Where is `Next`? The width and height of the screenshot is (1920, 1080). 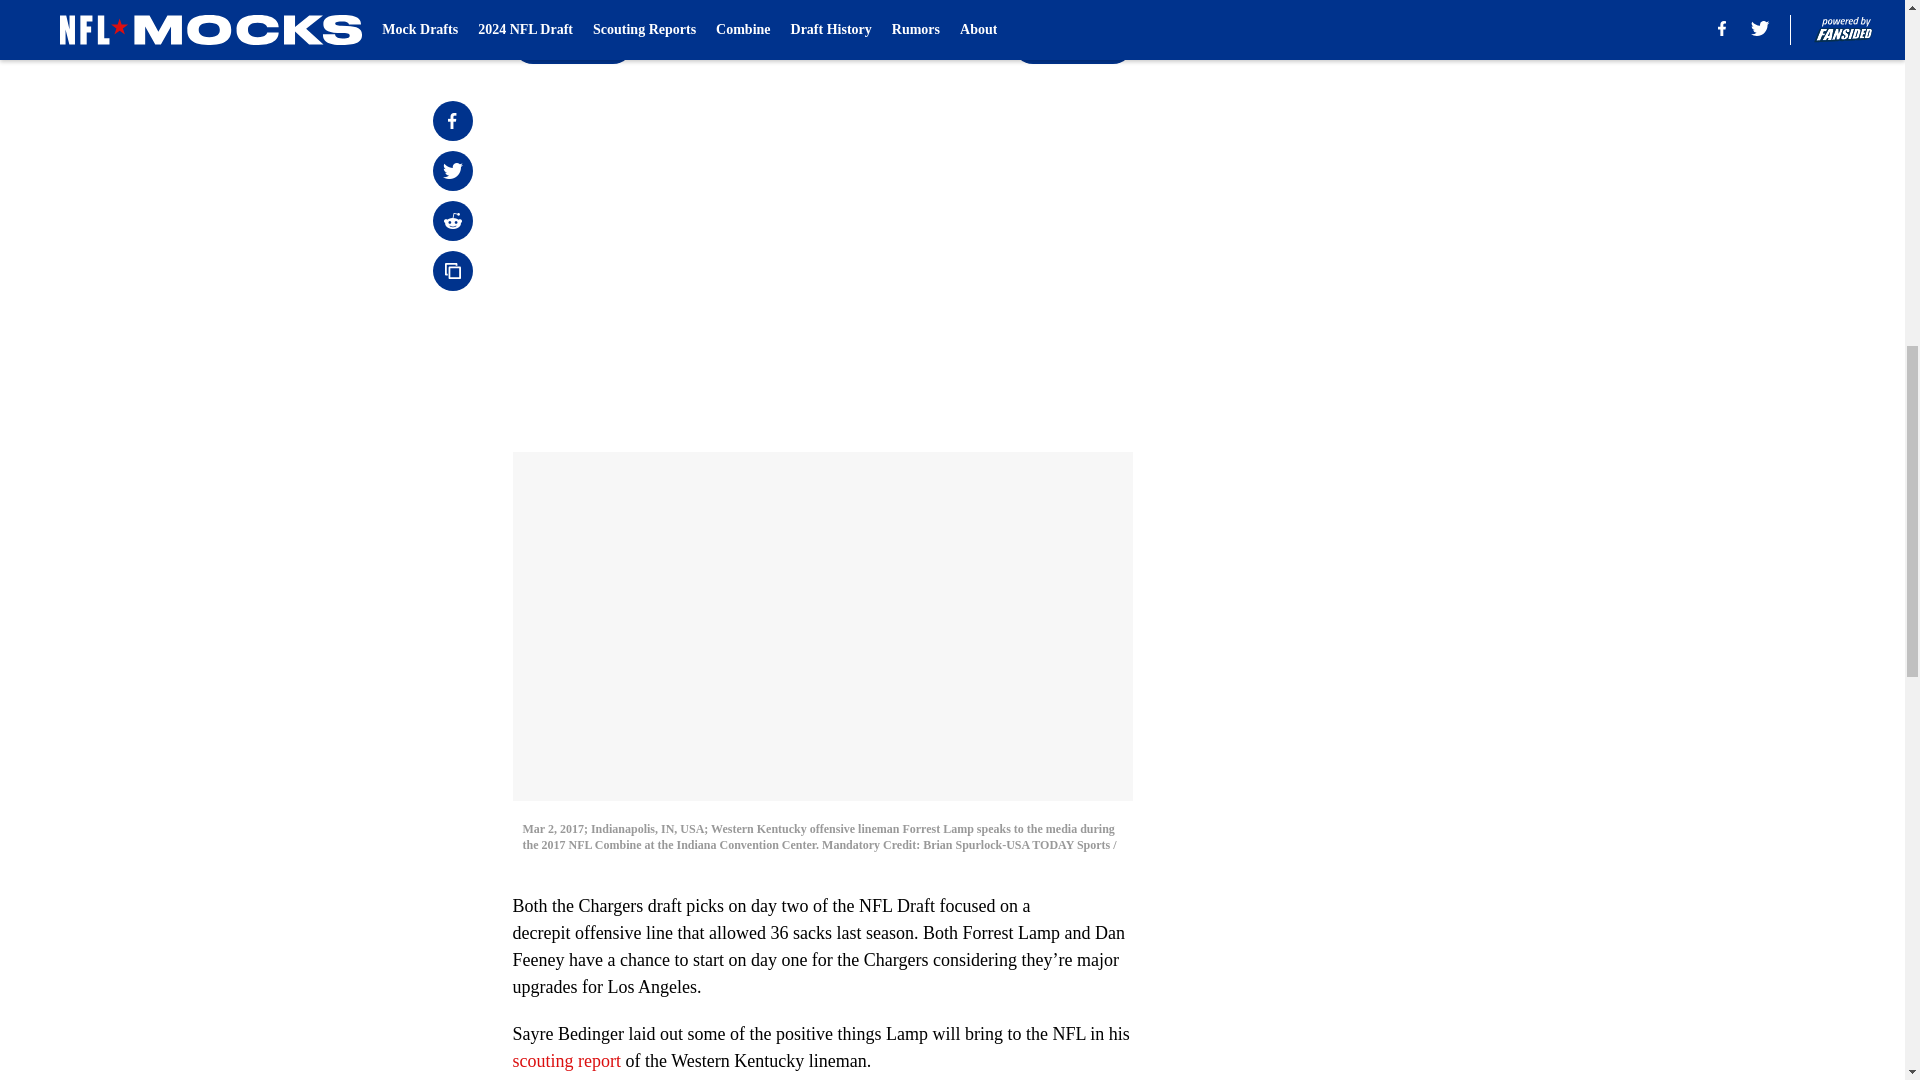
Next is located at coordinates (1072, 43).